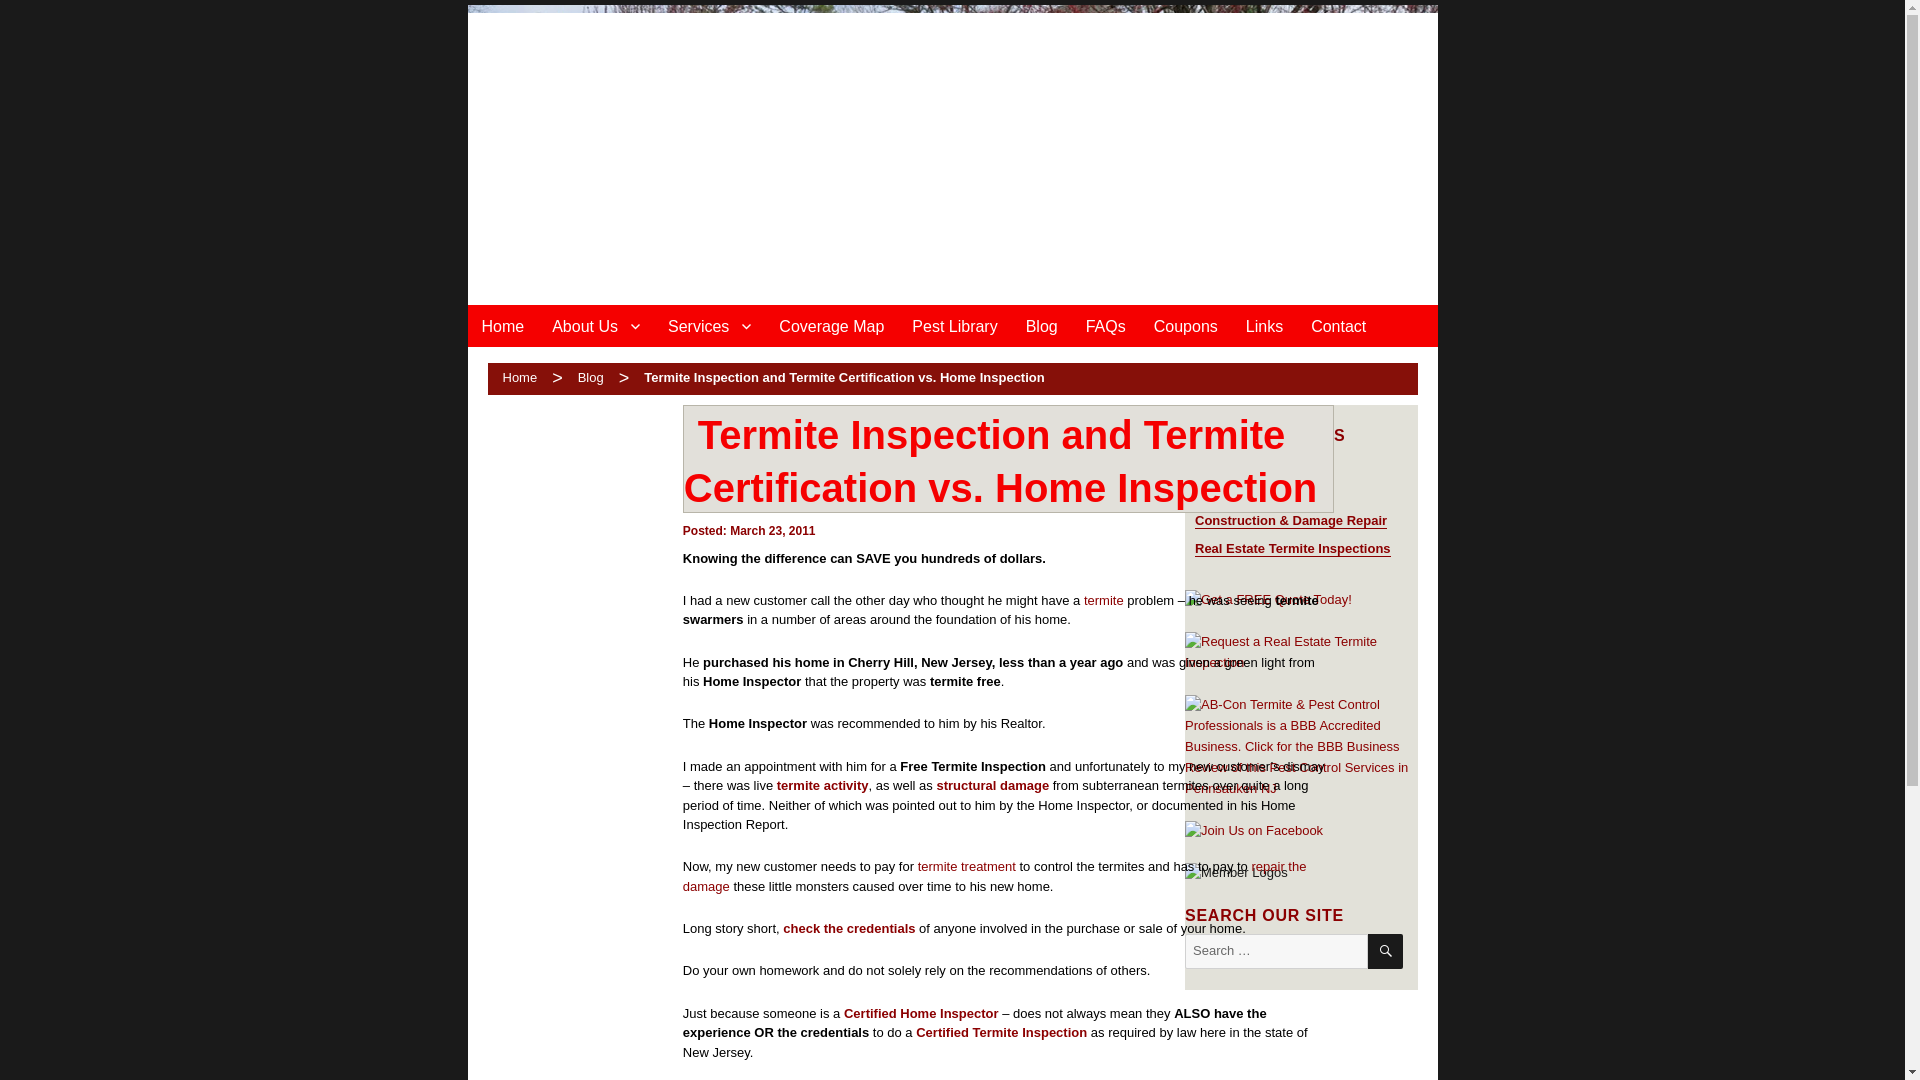  I want to click on termite treatment, so click(966, 866).